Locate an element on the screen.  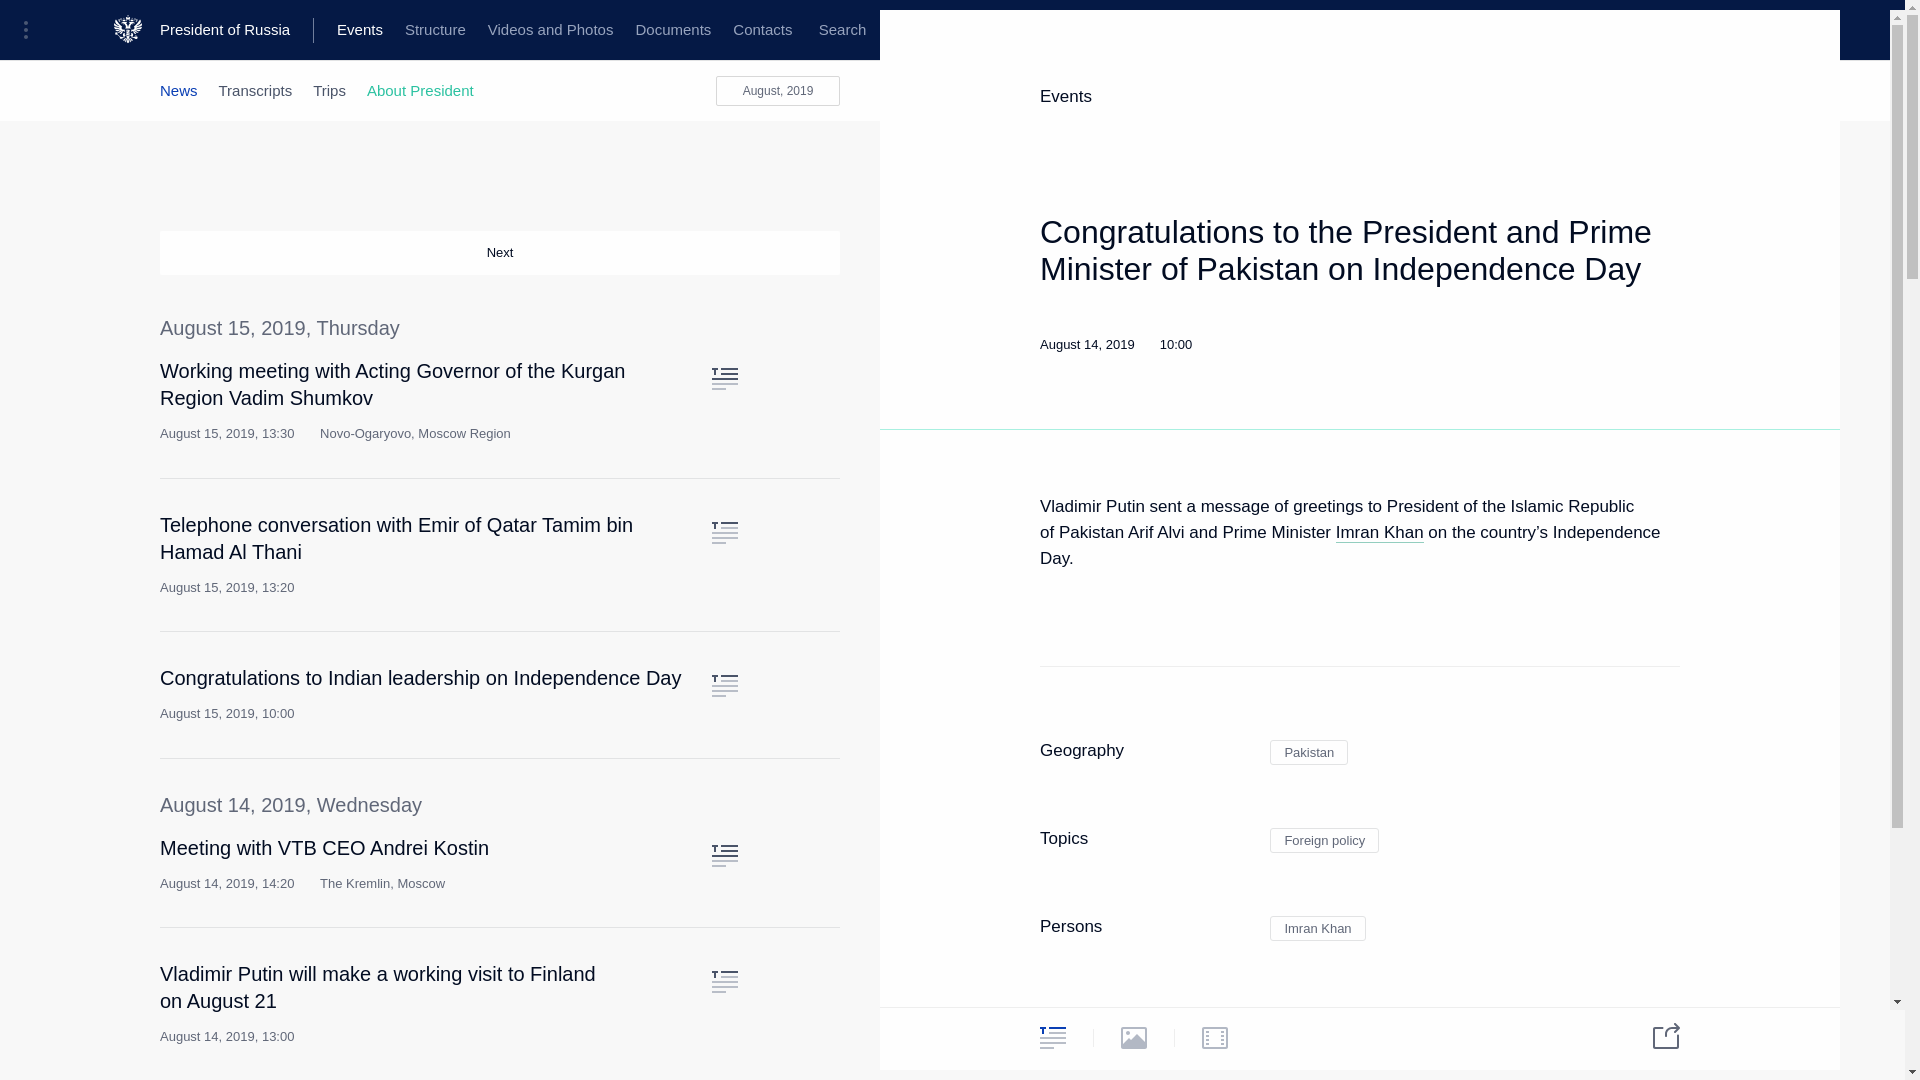
President of Russia is located at coordinates (236, 30).